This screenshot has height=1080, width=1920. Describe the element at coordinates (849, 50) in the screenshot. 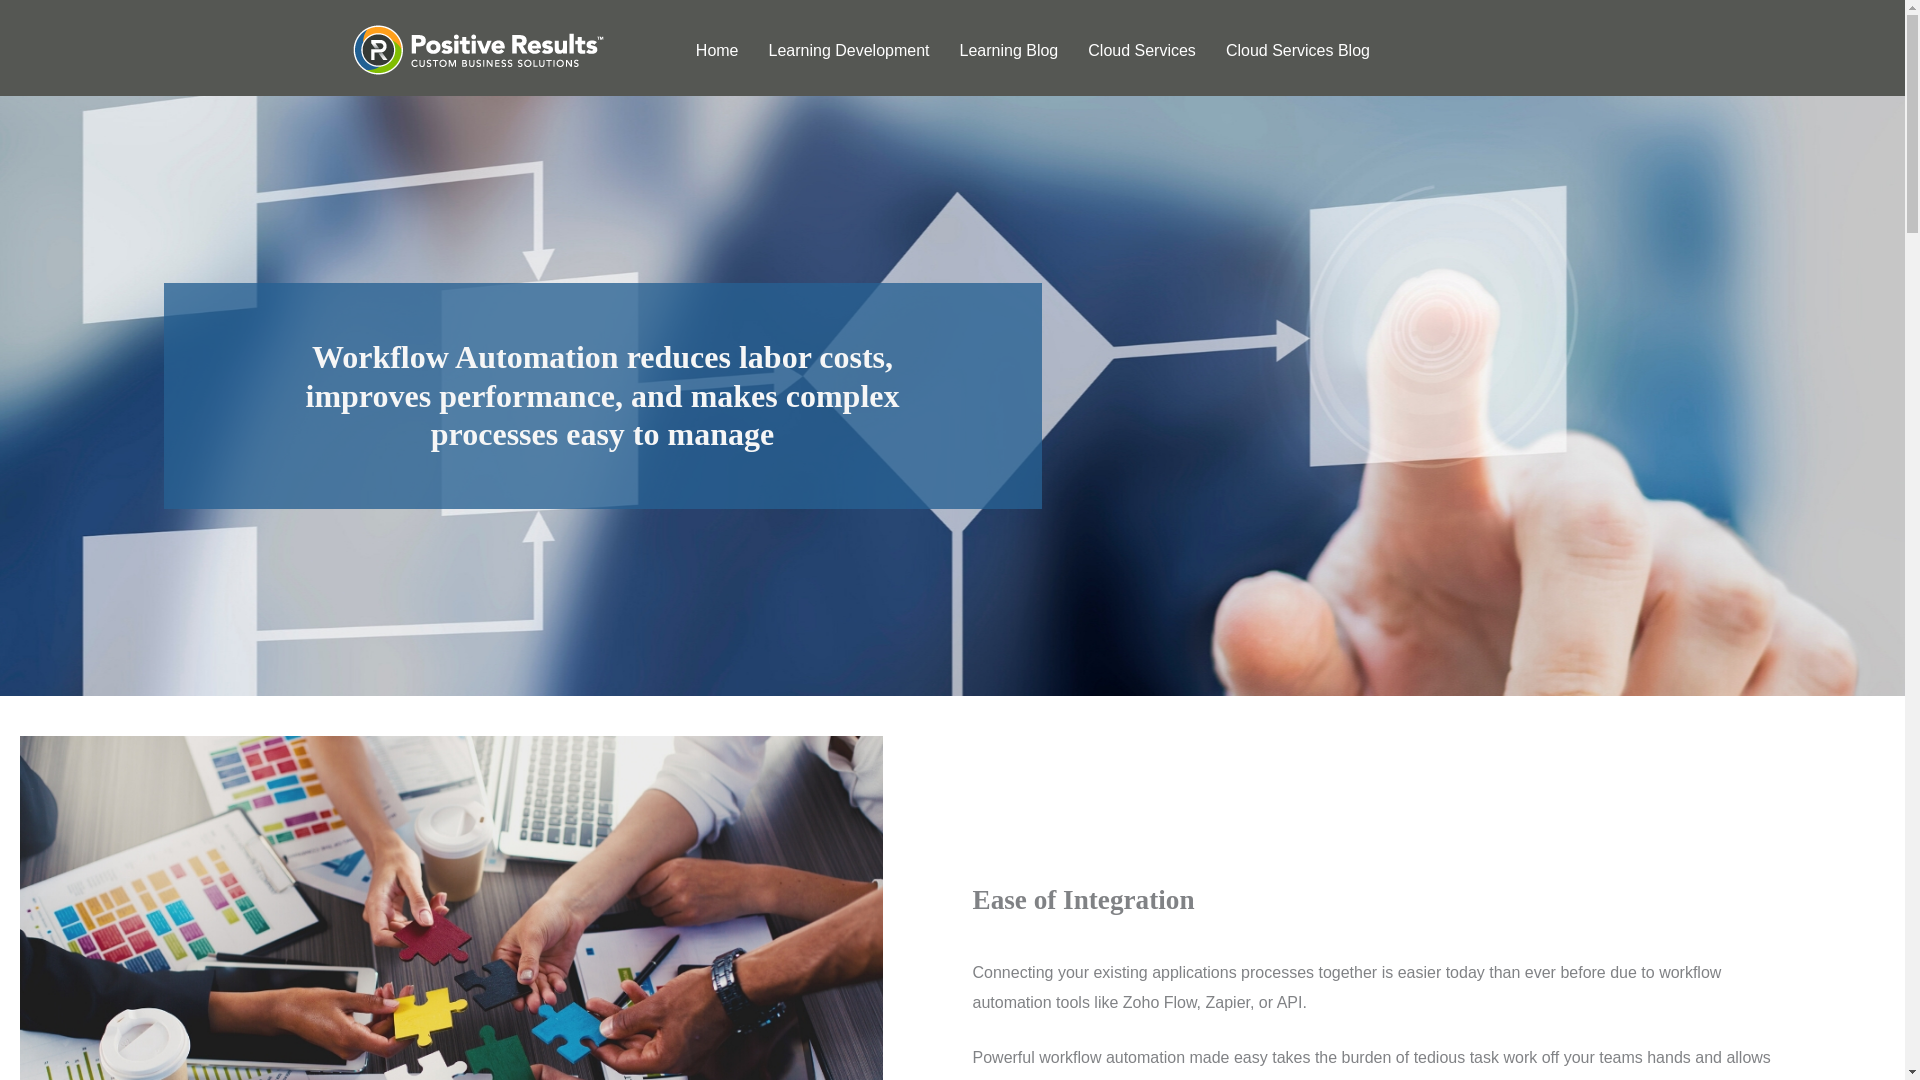

I see `Learning Development` at that location.